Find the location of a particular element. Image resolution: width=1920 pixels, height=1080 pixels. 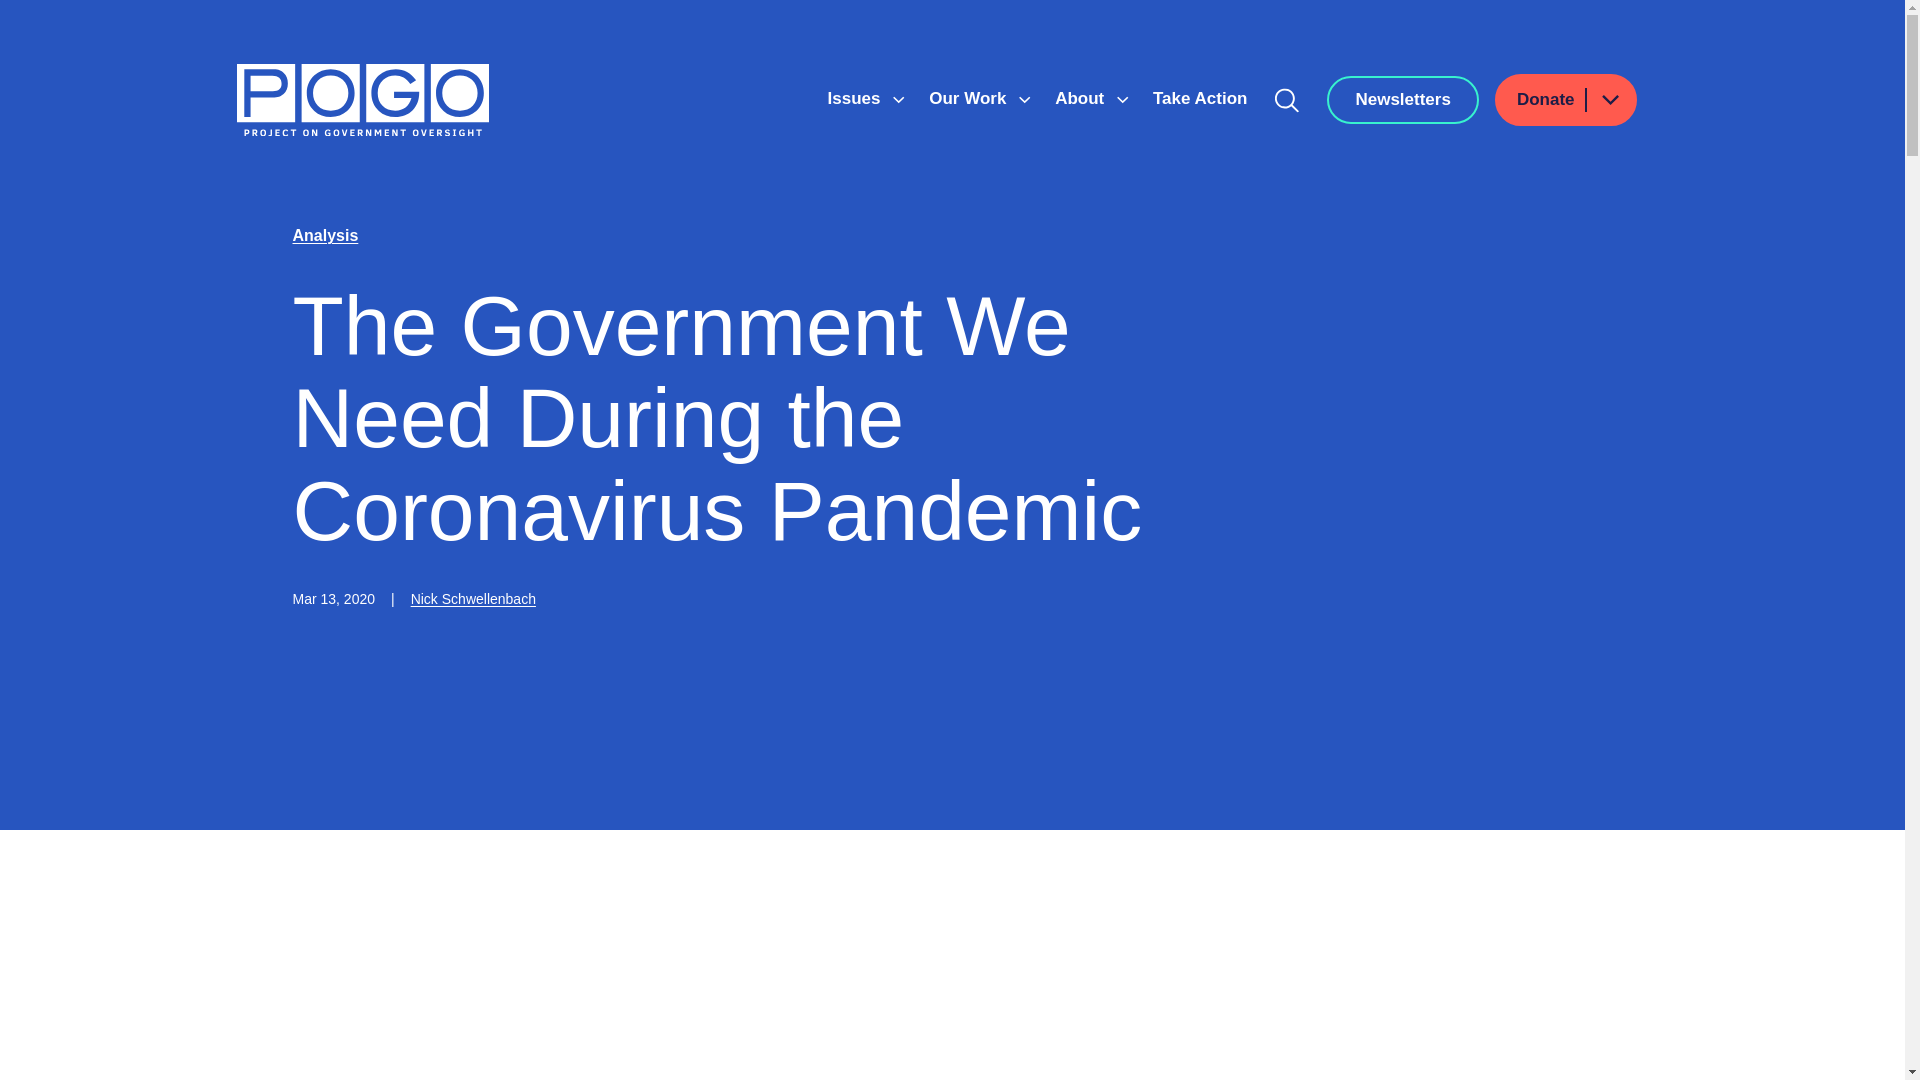

Donate is located at coordinates (1566, 100).